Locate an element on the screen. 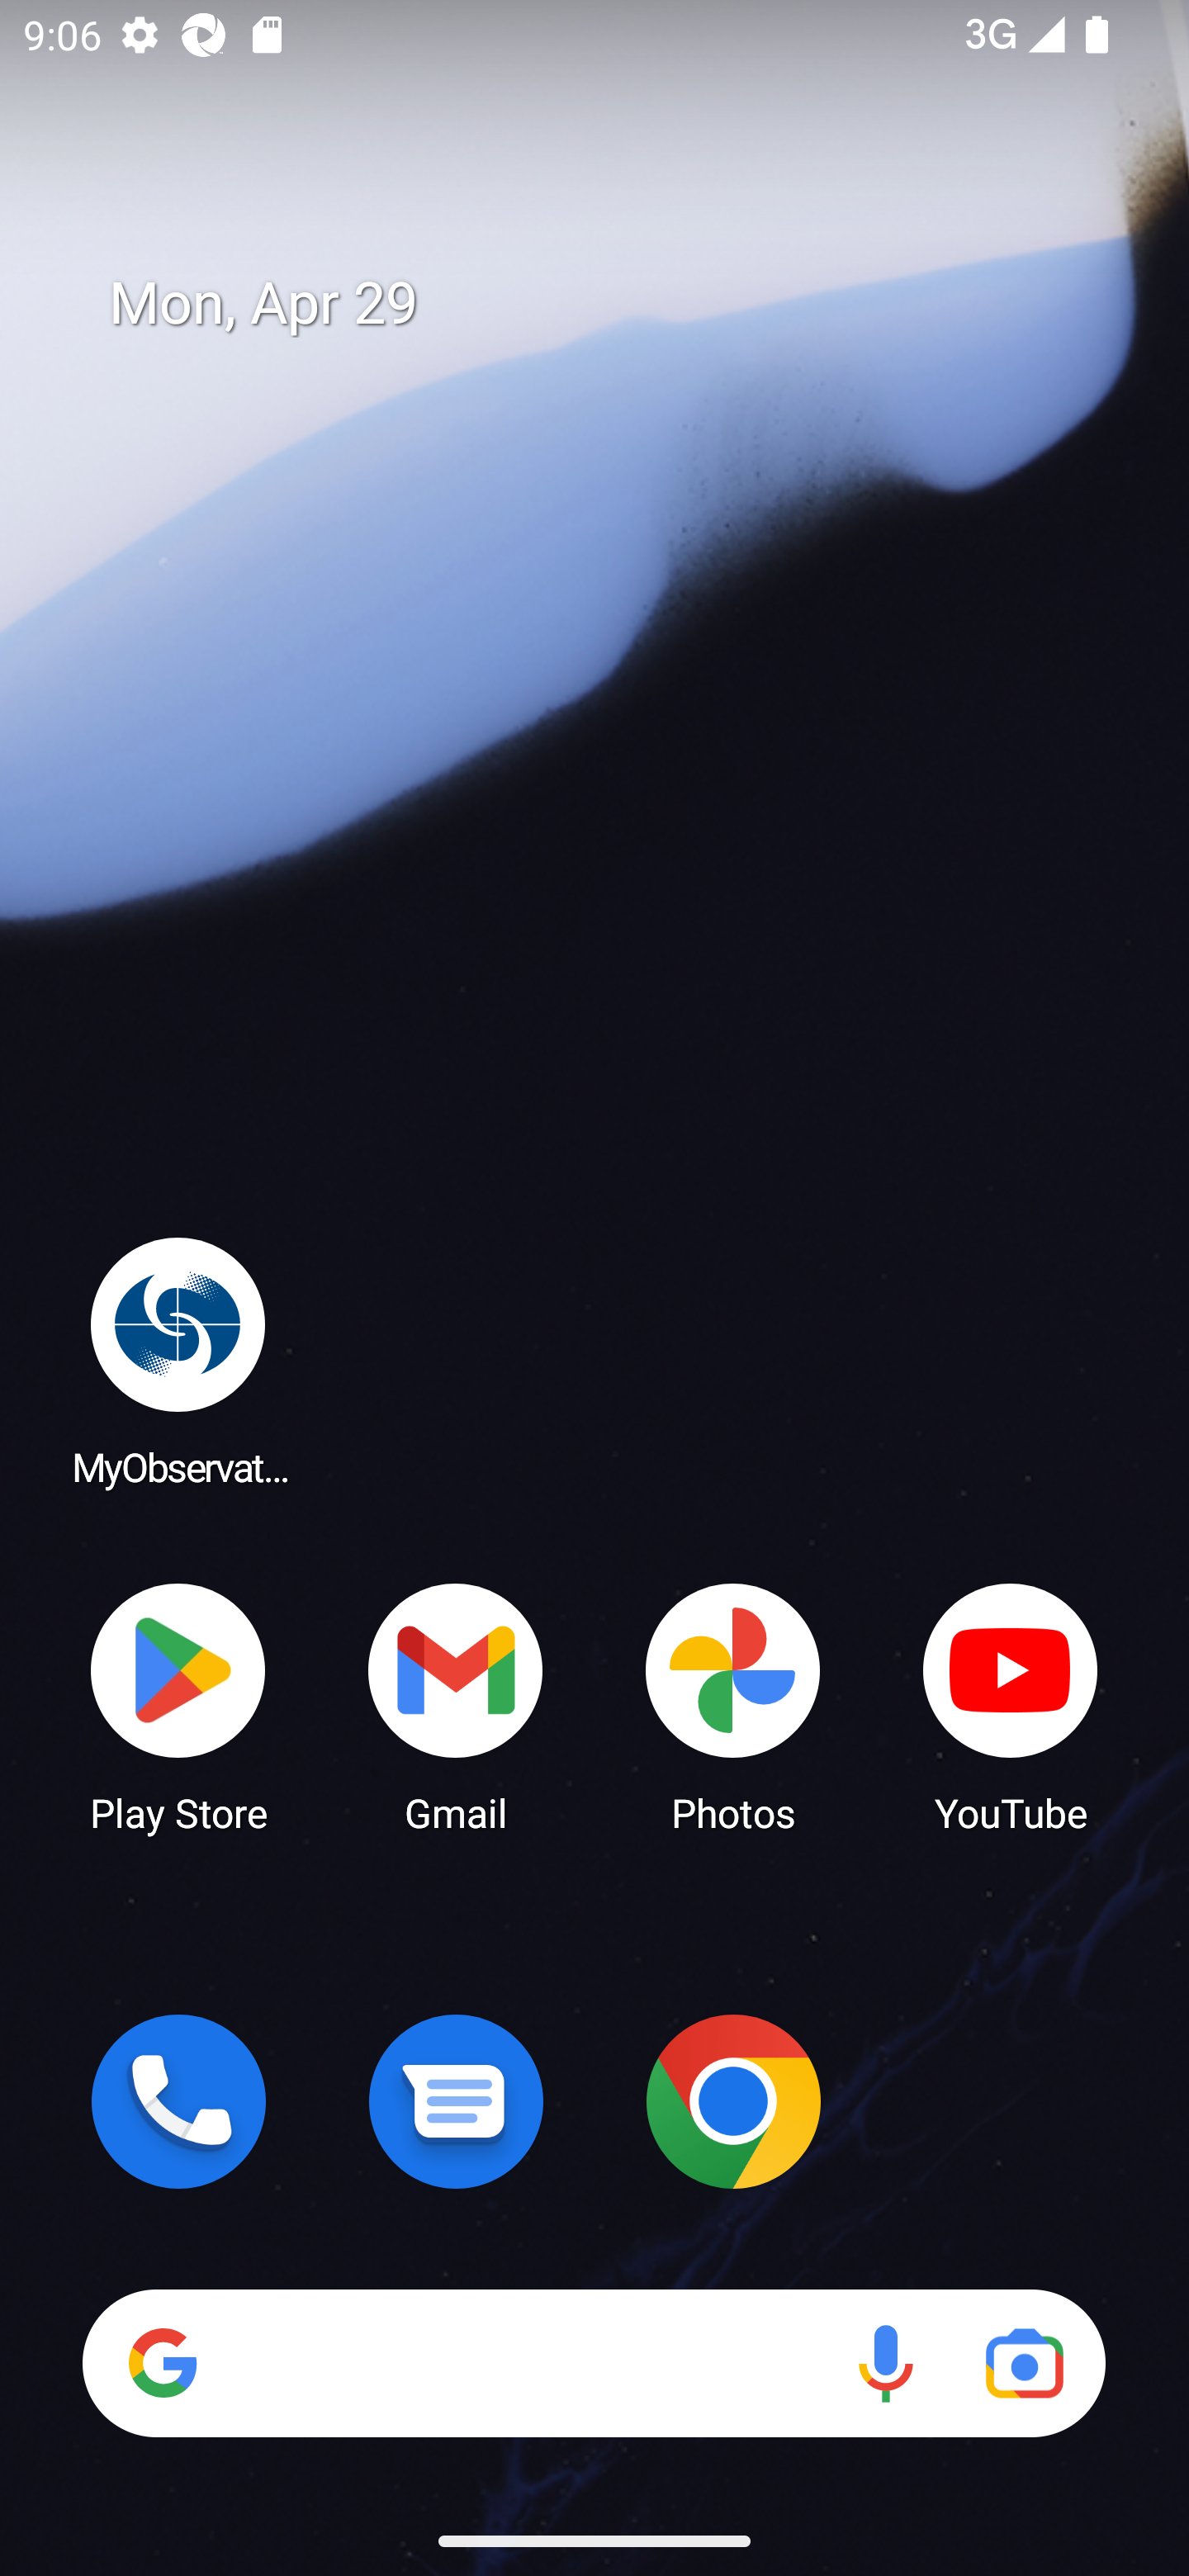 The height and width of the screenshot is (2576, 1189). Google Lens is located at coordinates (1024, 2363).